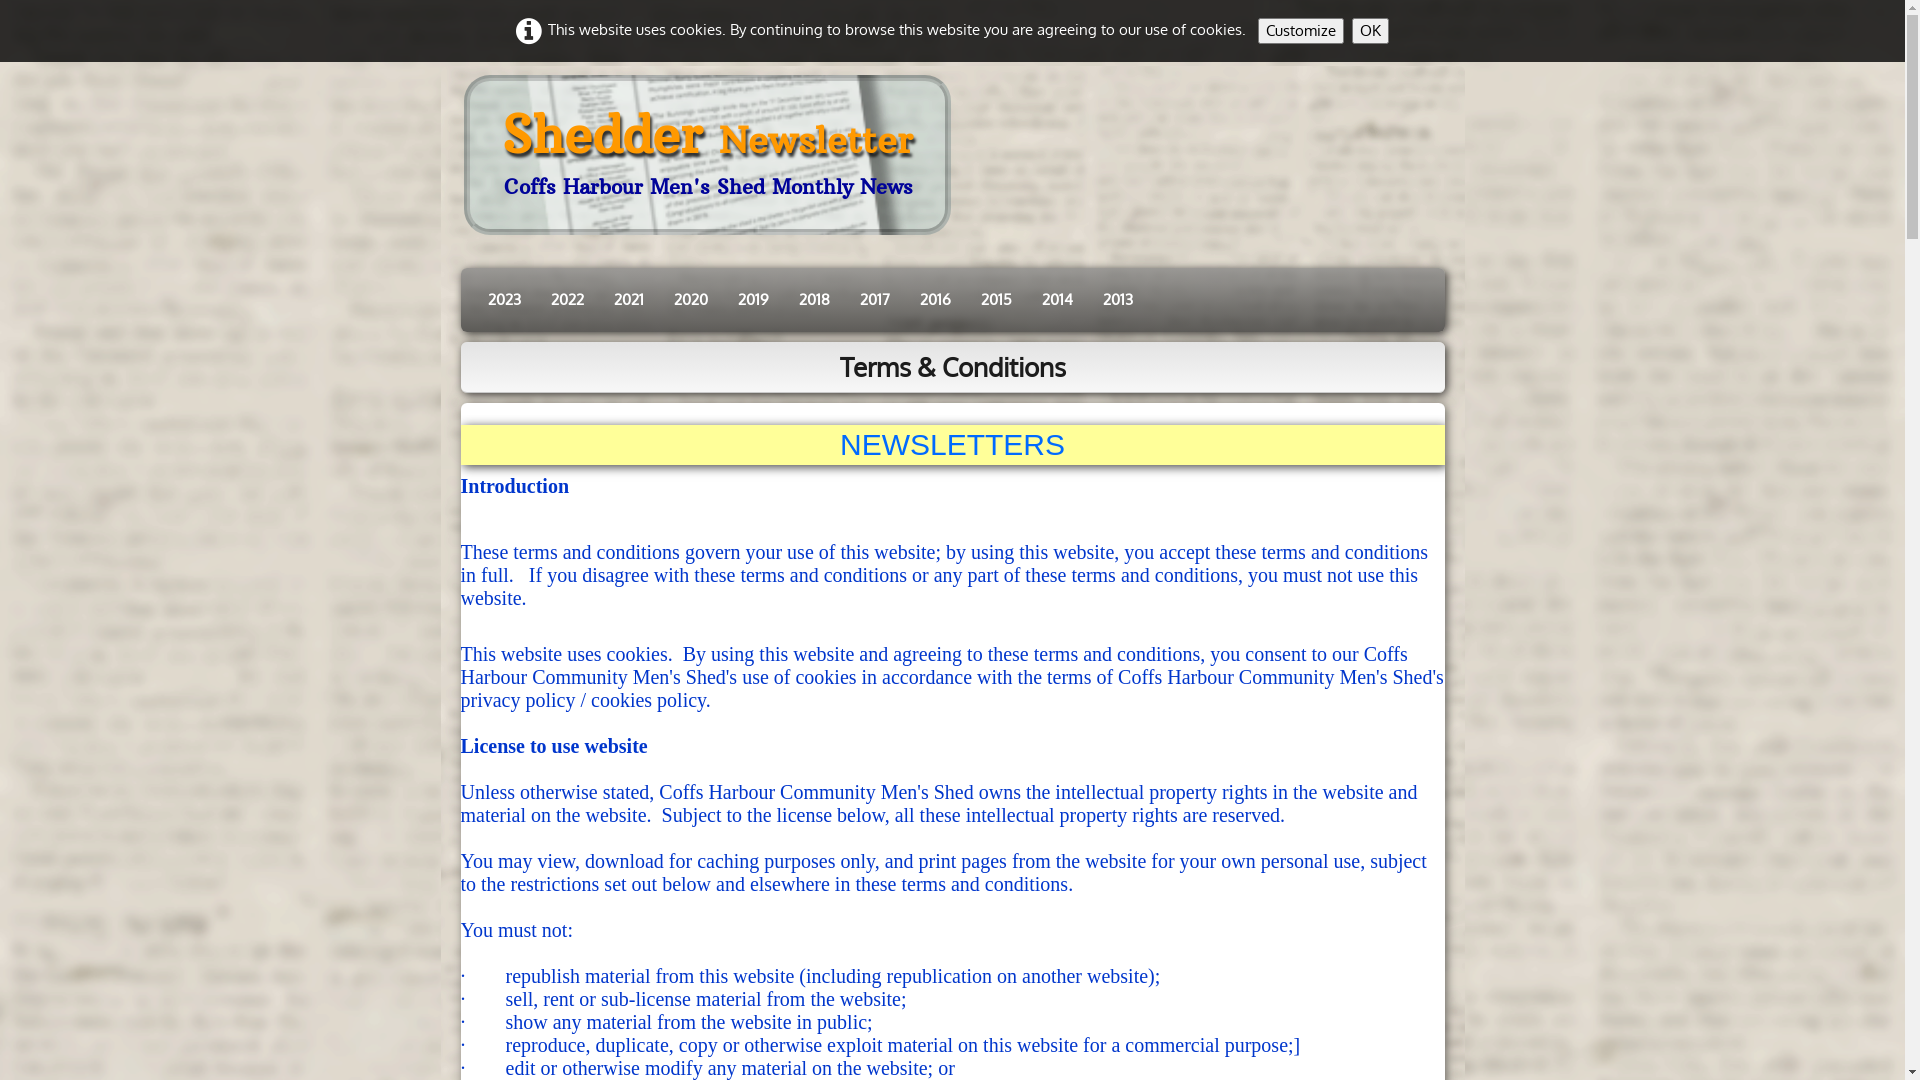 The height and width of the screenshot is (1080, 1920). Describe the element at coordinates (874, 300) in the screenshot. I see `2017` at that location.